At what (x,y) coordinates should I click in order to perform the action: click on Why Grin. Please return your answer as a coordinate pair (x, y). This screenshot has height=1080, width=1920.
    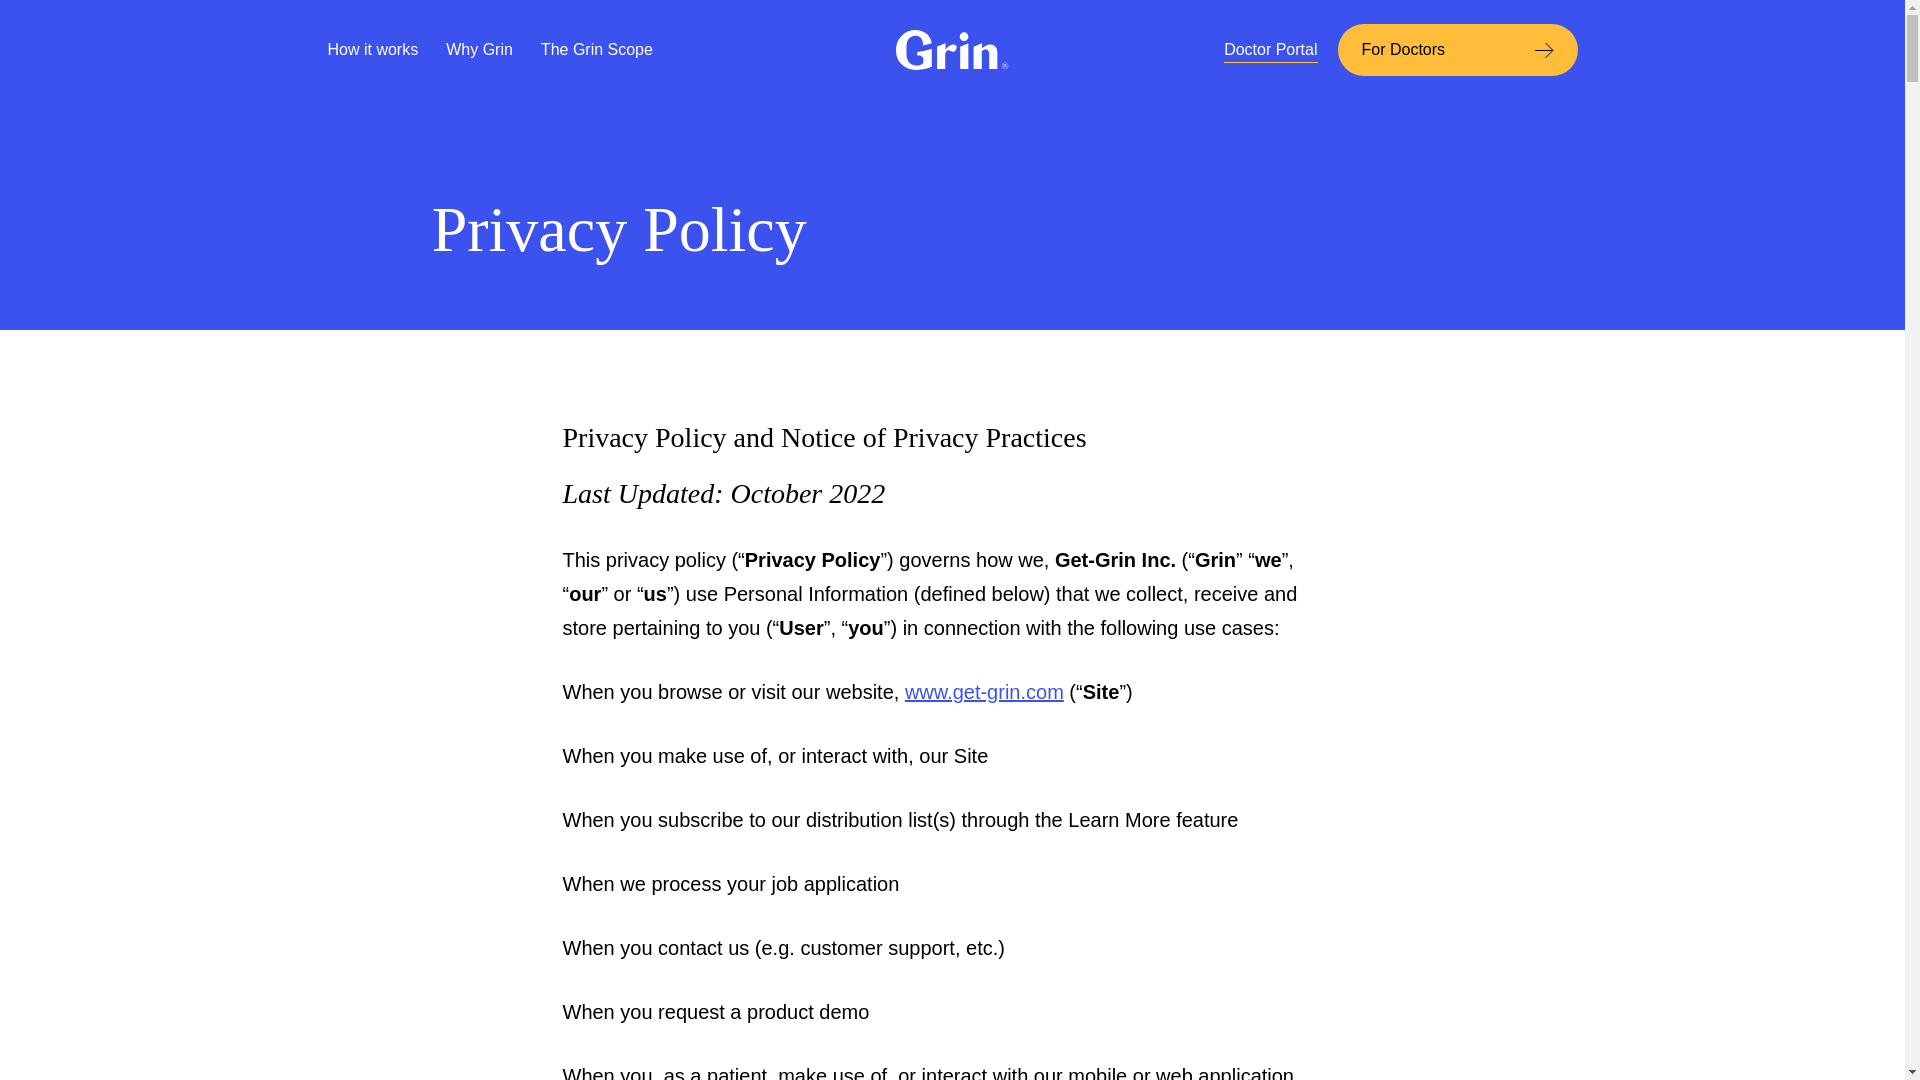
    Looking at the image, I should click on (478, 49).